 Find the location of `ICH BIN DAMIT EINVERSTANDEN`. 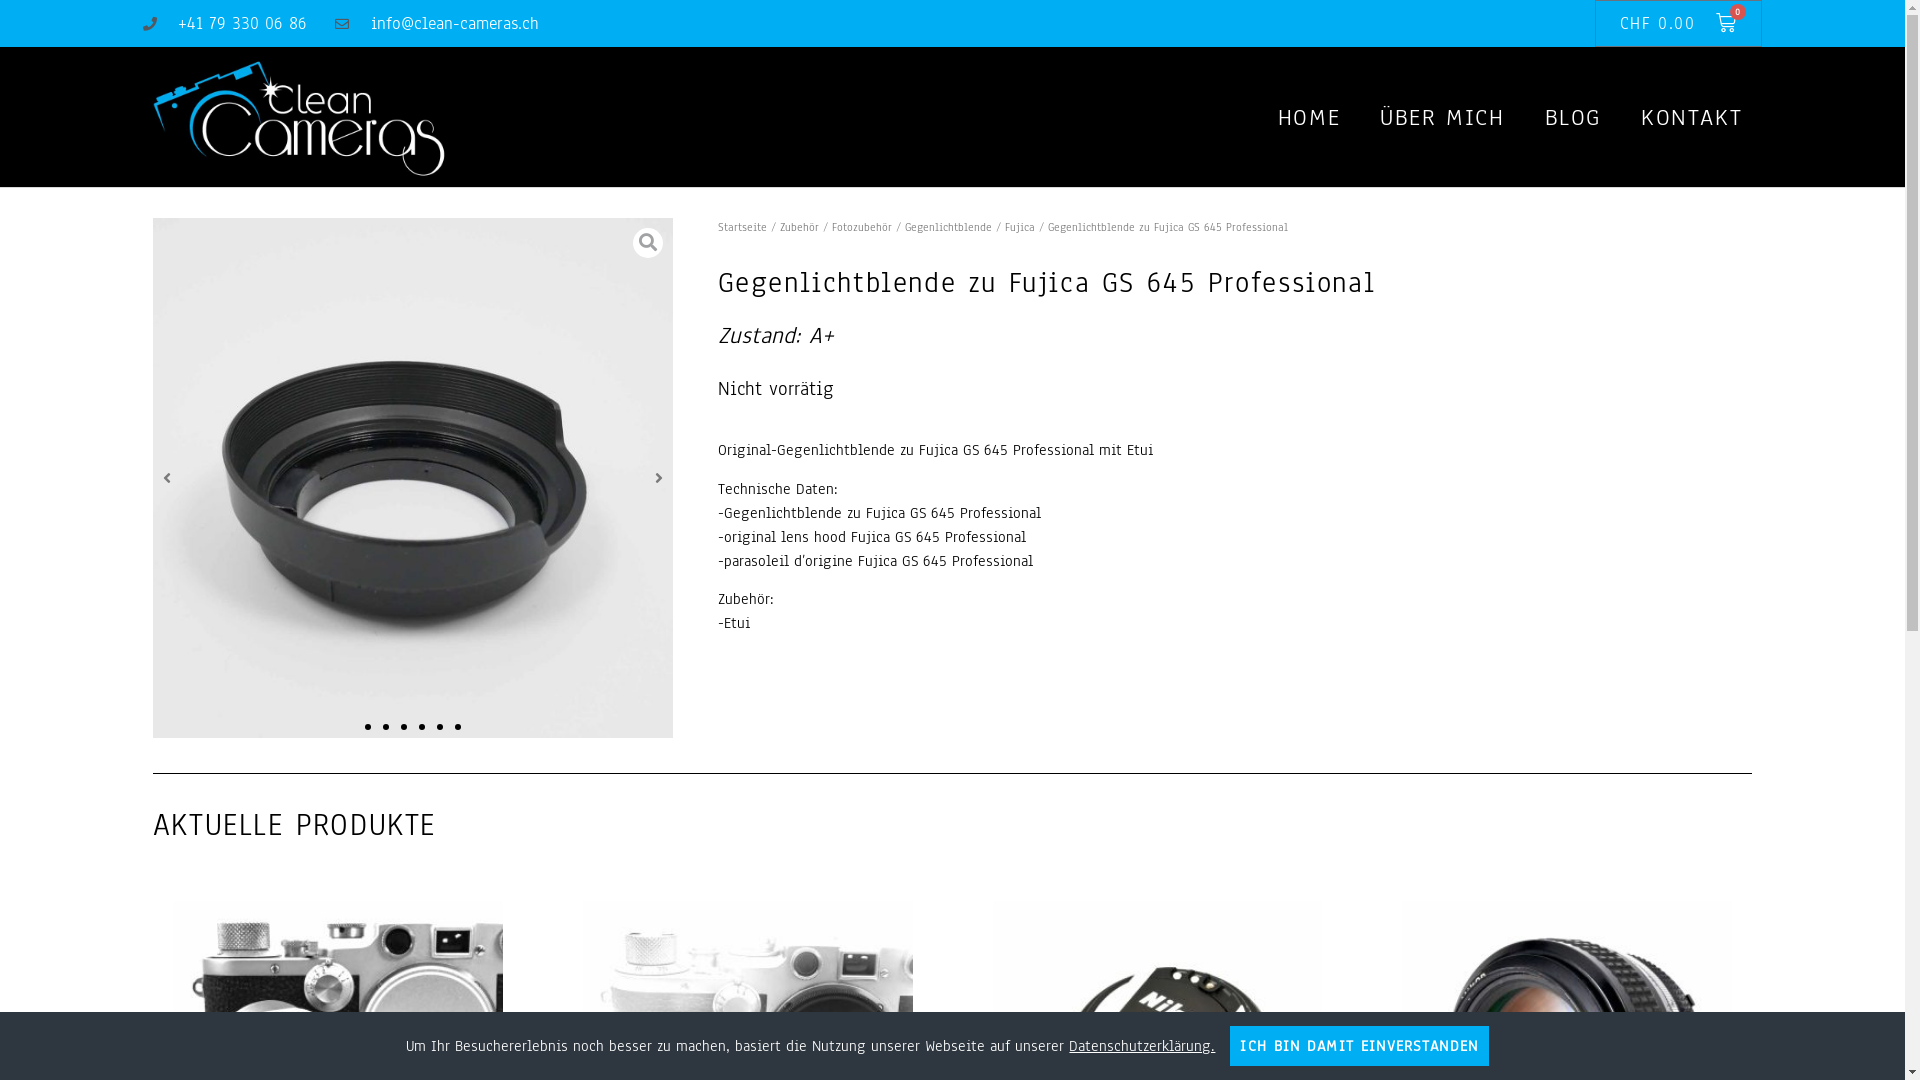

ICH BIN DAMIT EINVERSTANDEN is located at coordinates (1359, 1046).